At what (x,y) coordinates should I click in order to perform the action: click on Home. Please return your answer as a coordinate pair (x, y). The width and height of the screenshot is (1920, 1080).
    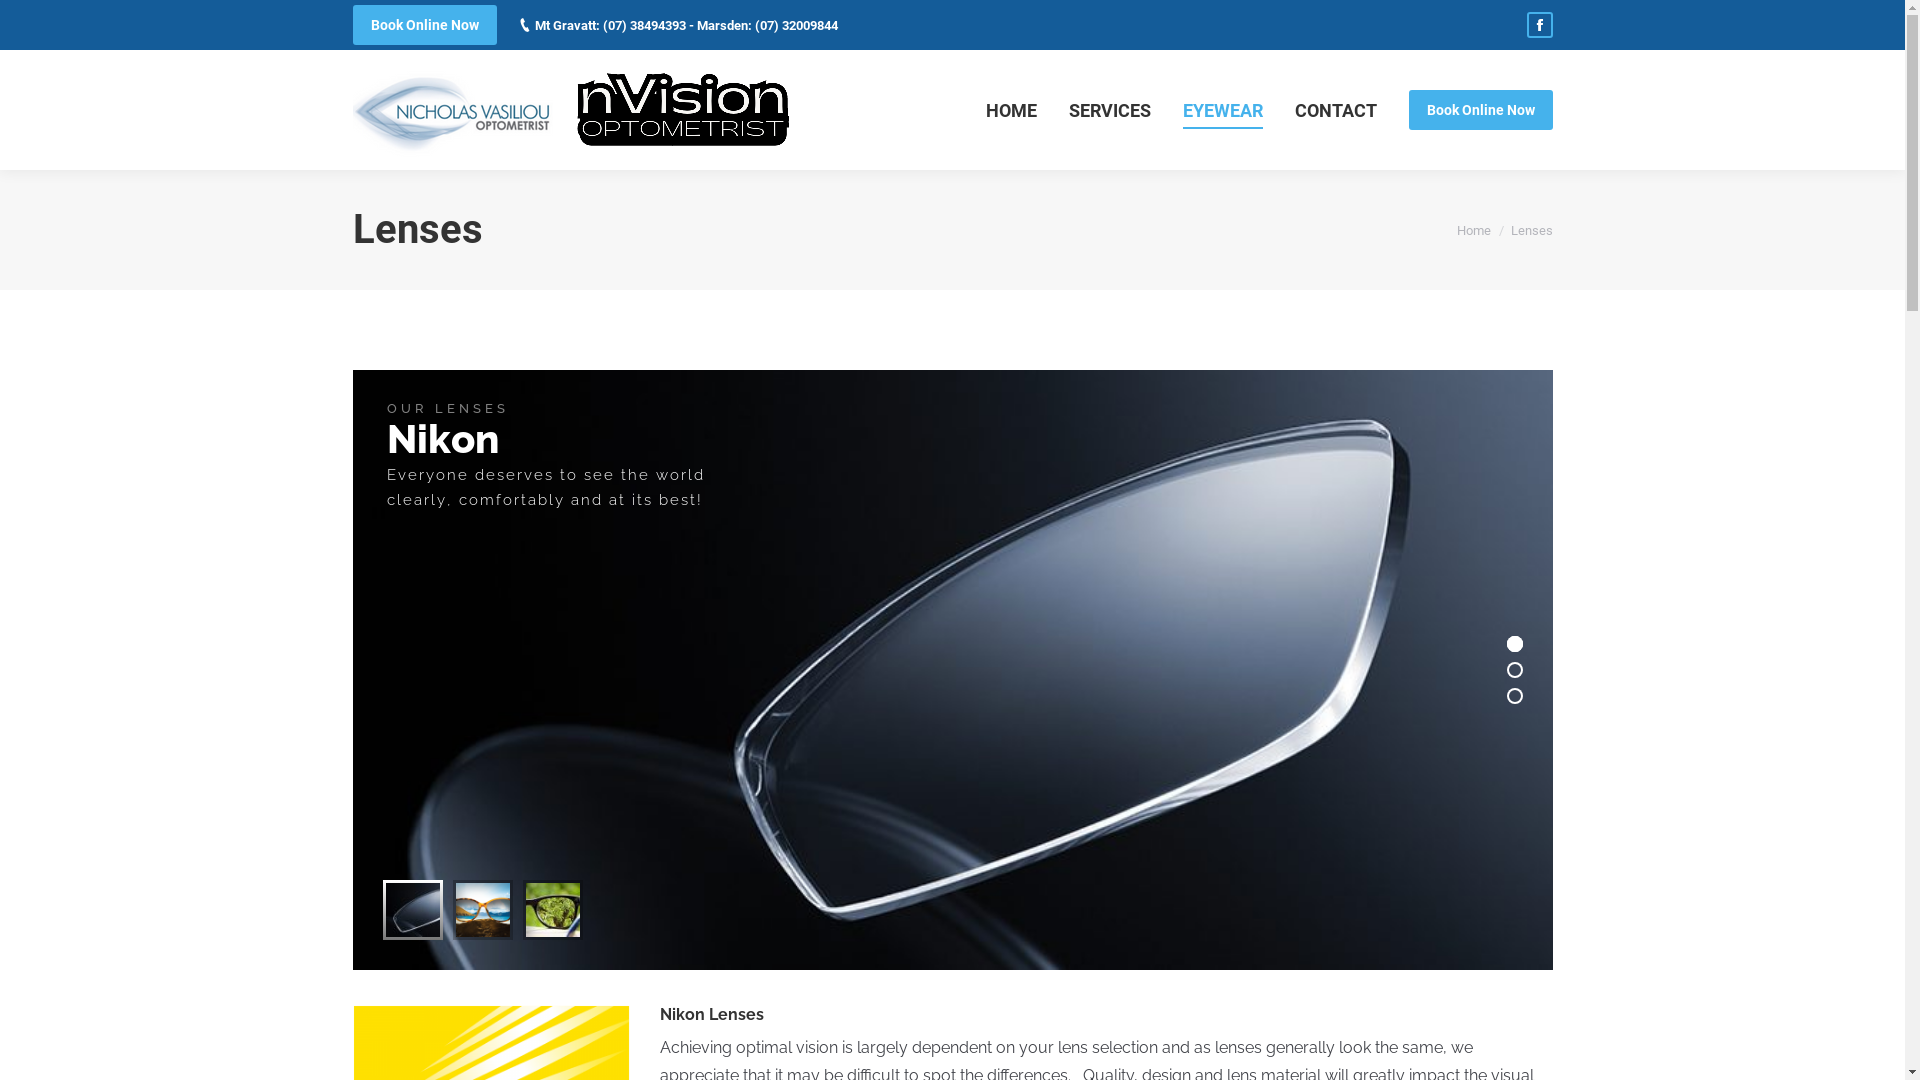
    Looking at the image, I should click on (1473, 230).